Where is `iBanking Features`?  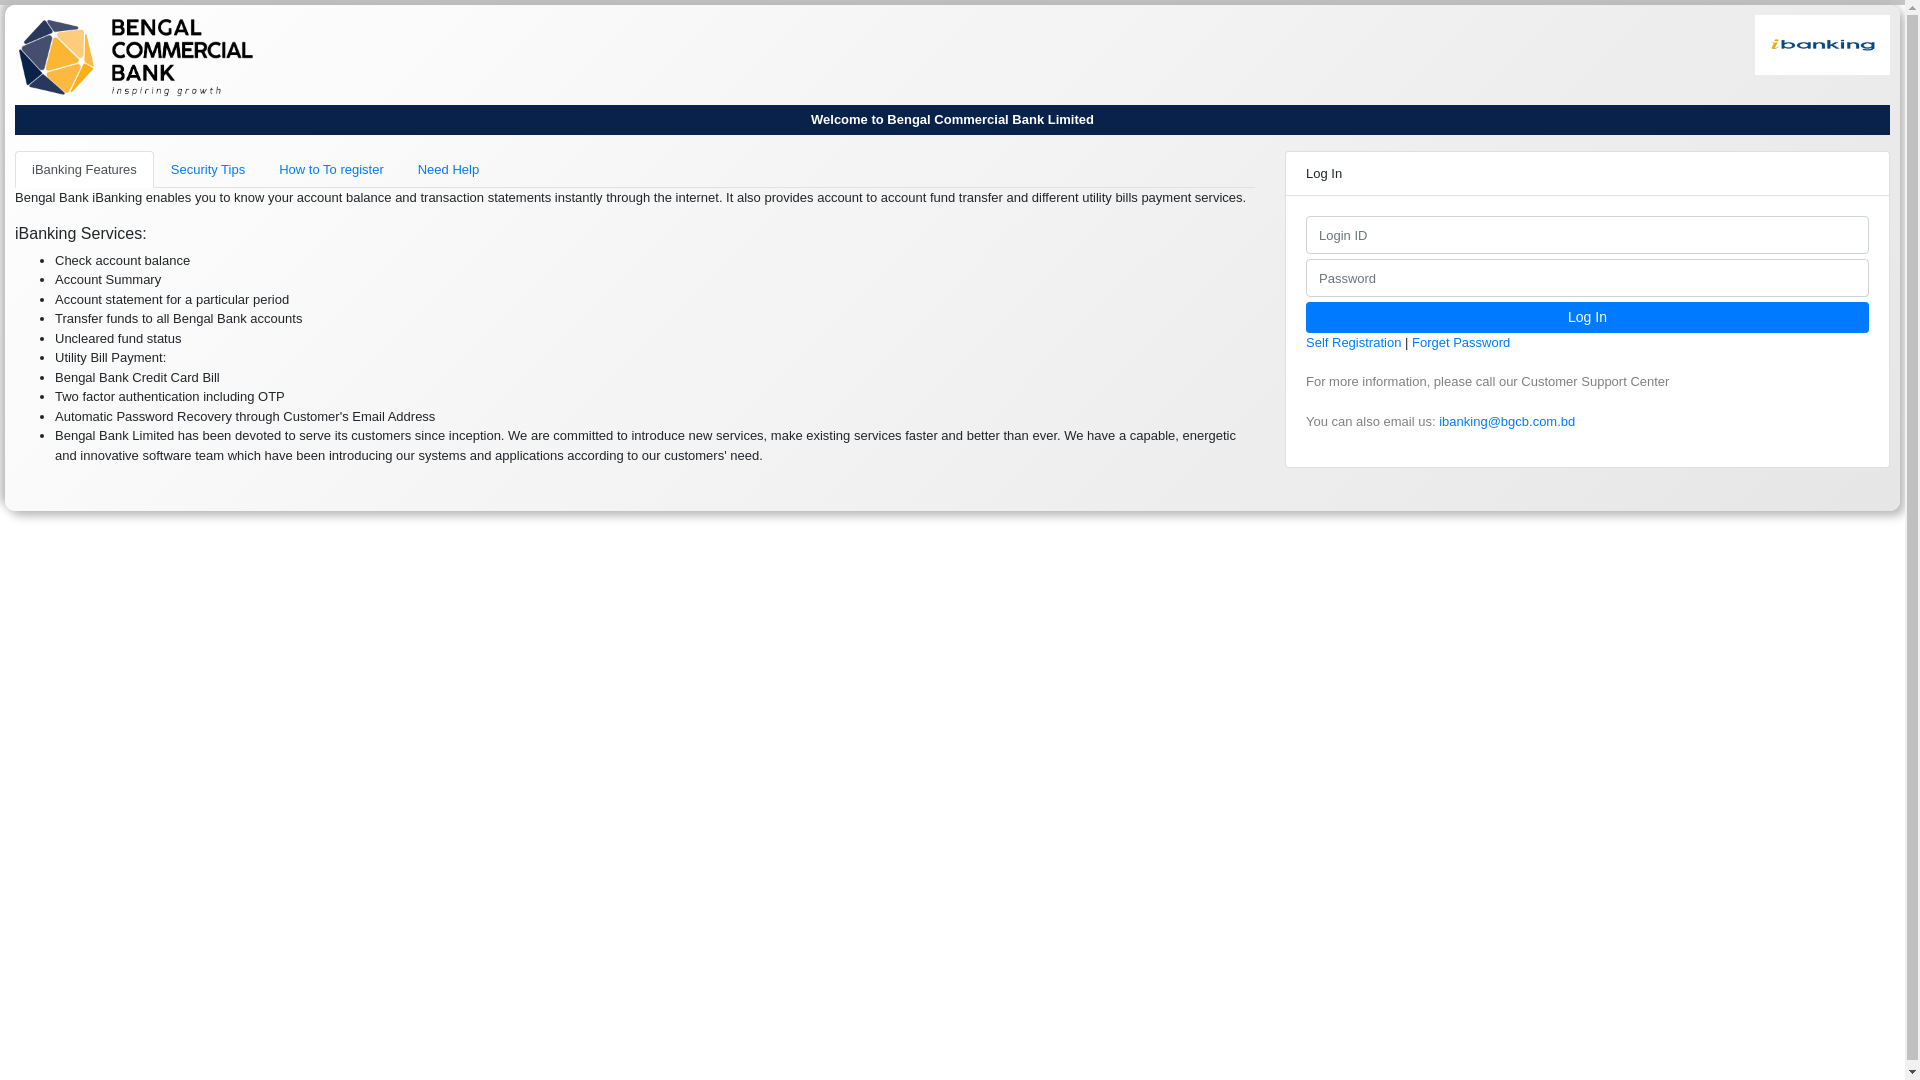 iBanking Features is located at coordinates (84, 169).